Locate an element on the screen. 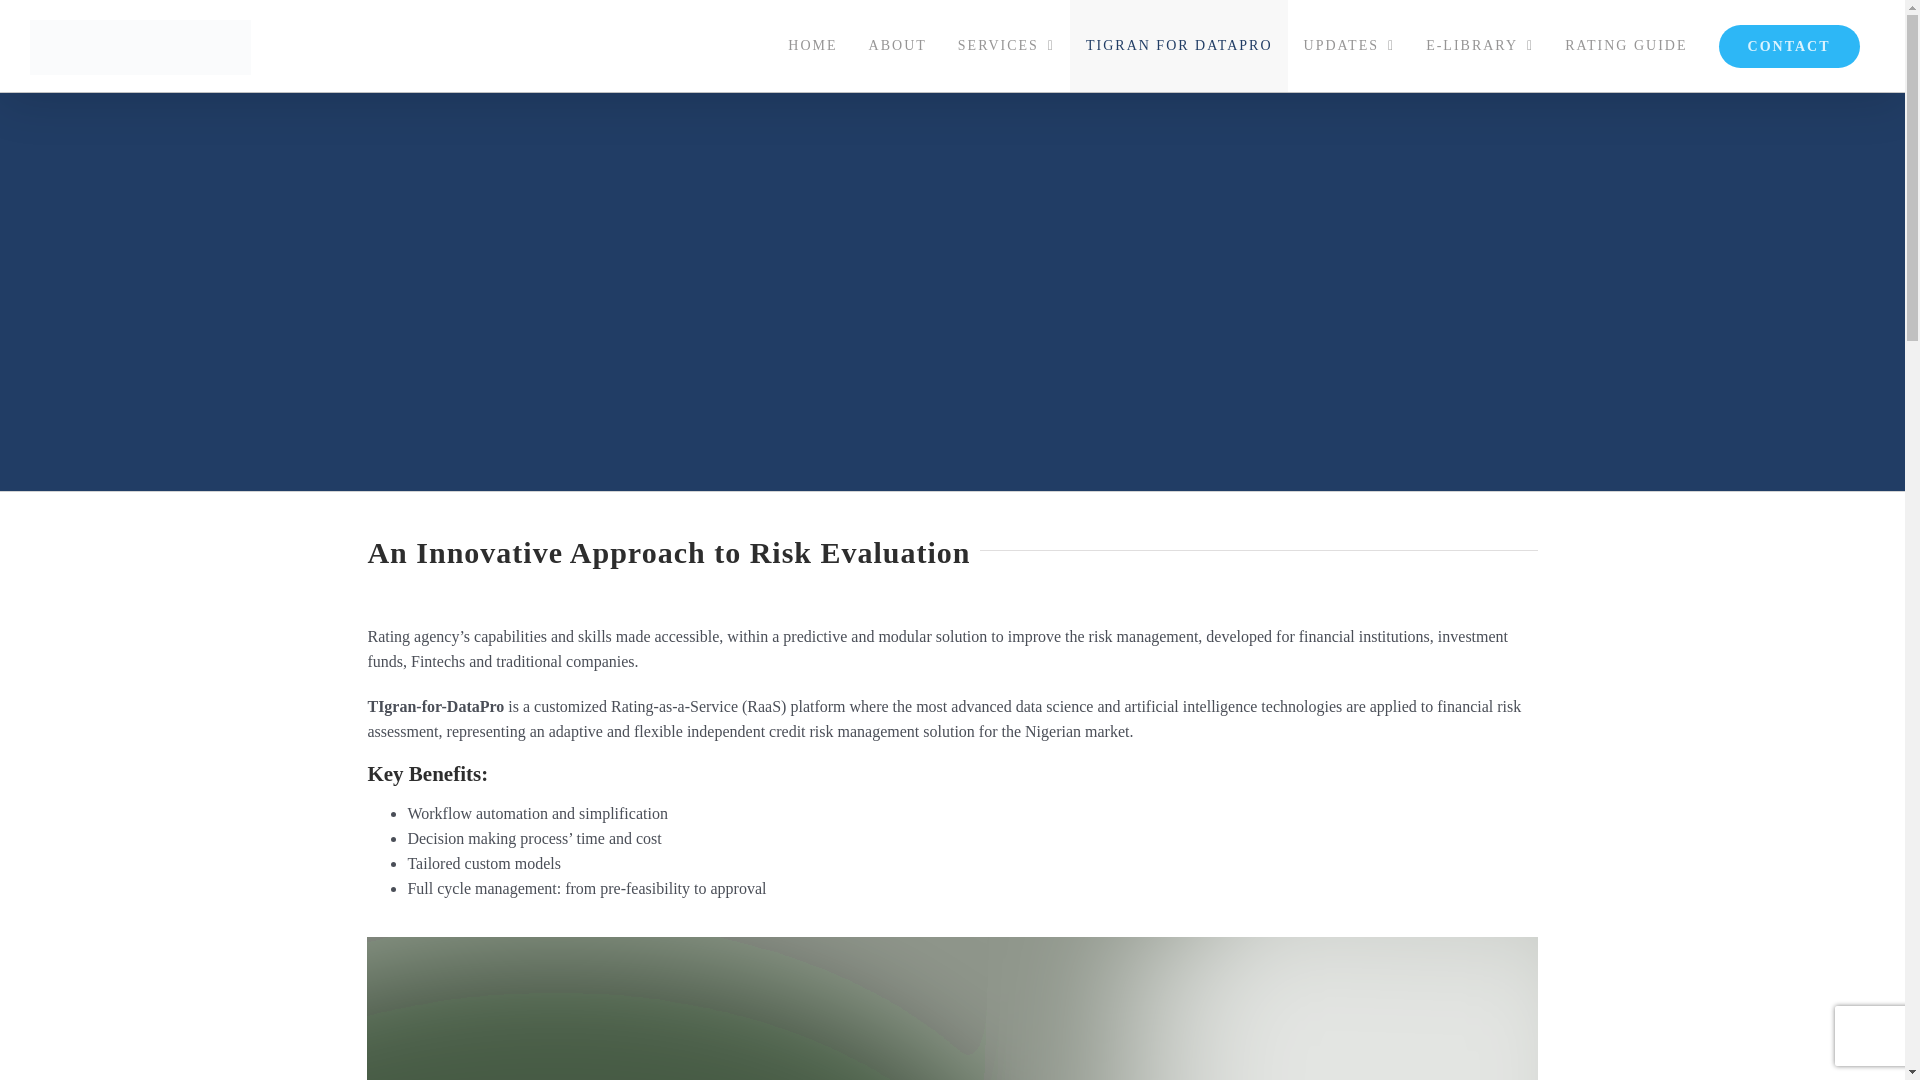 The image size is (1920, 1080). ABOUT is located at coordinates (897, 46).